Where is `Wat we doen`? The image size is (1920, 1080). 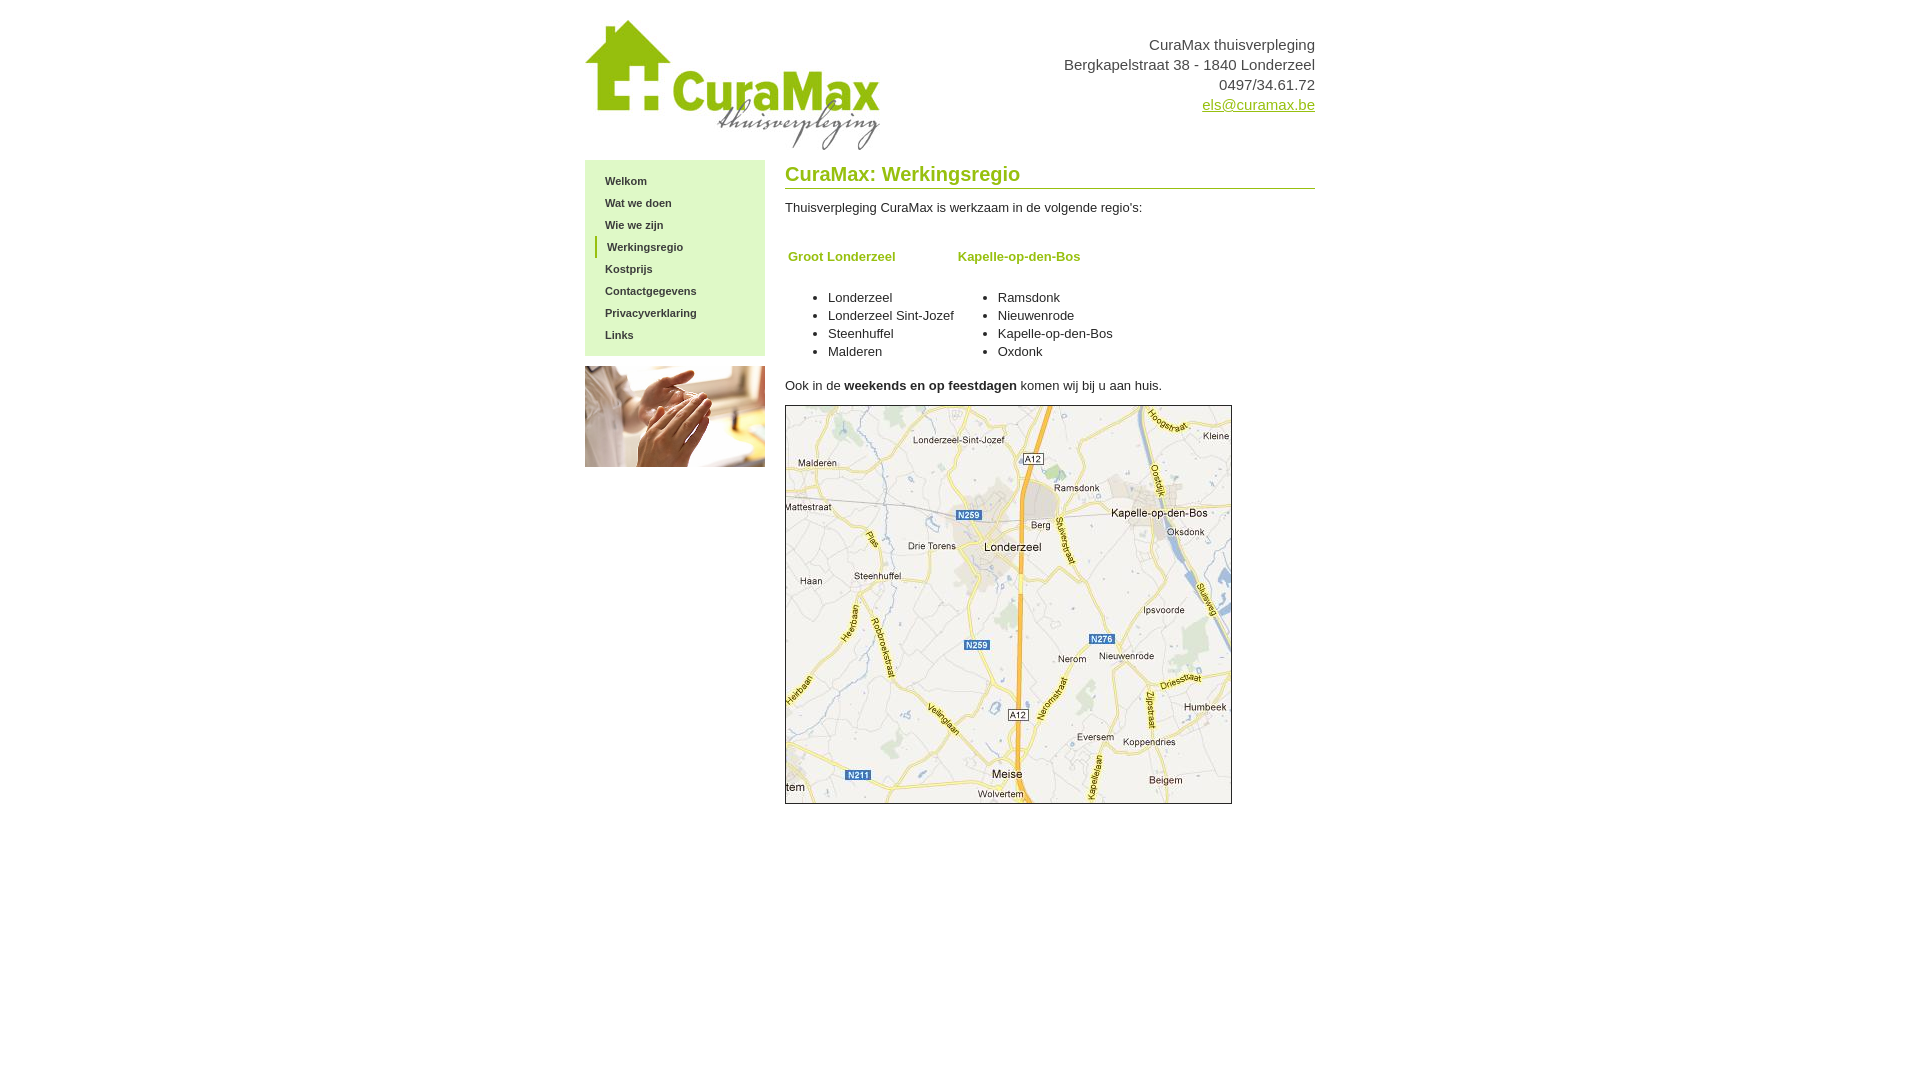 Wat we doen is located at coordinates (675, 203).